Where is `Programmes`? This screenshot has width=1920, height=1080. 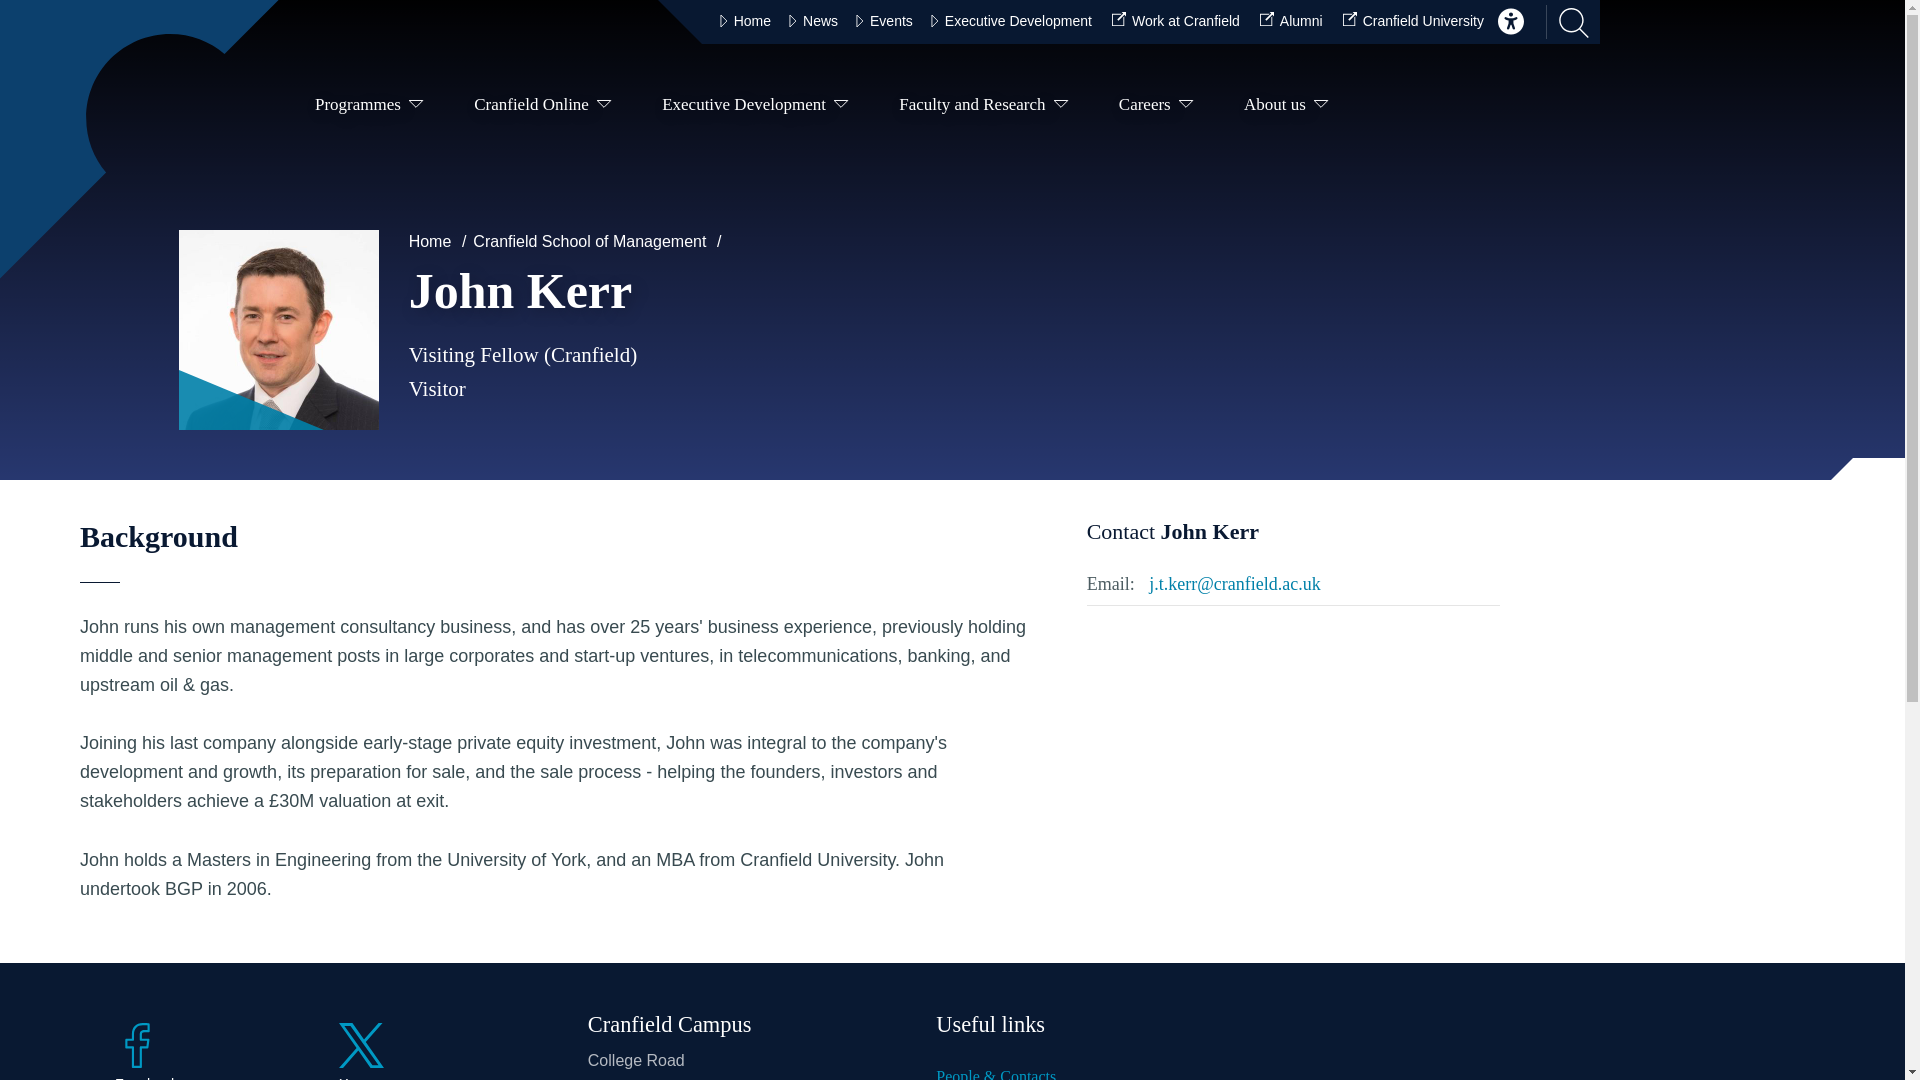 Programmes is located at coordinates (369, 108).